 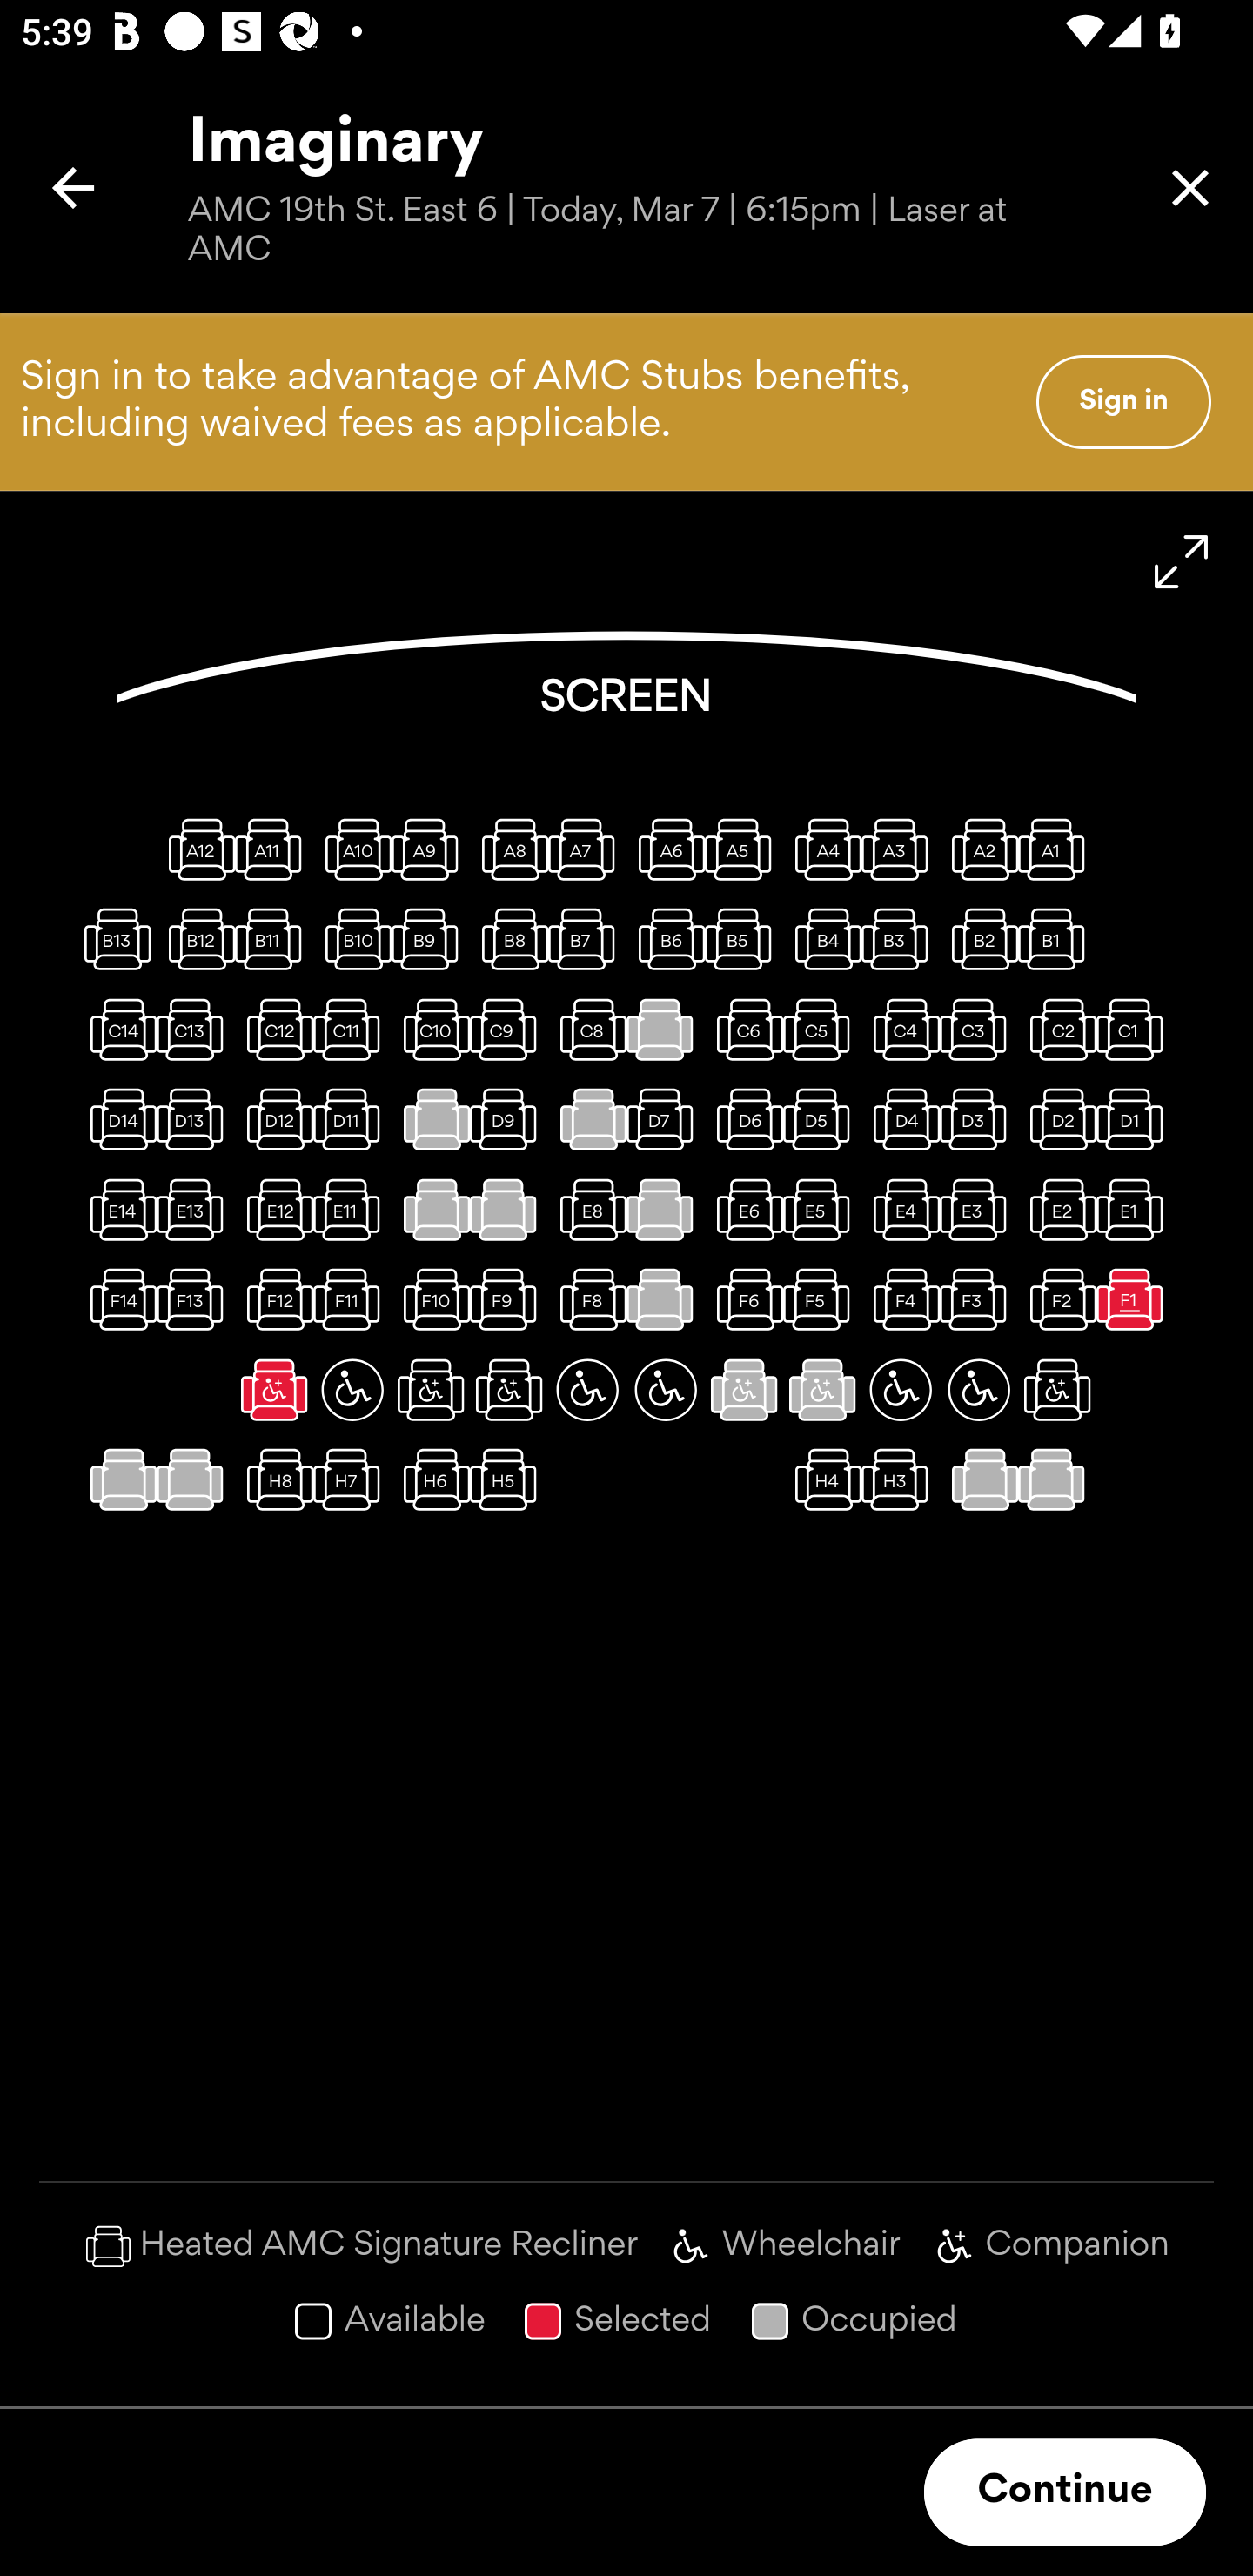 What do you see at coordinates (822, 1479) in the screenshot?
I see `H4, Regular seat, available` at bounding box center [822, 1479].